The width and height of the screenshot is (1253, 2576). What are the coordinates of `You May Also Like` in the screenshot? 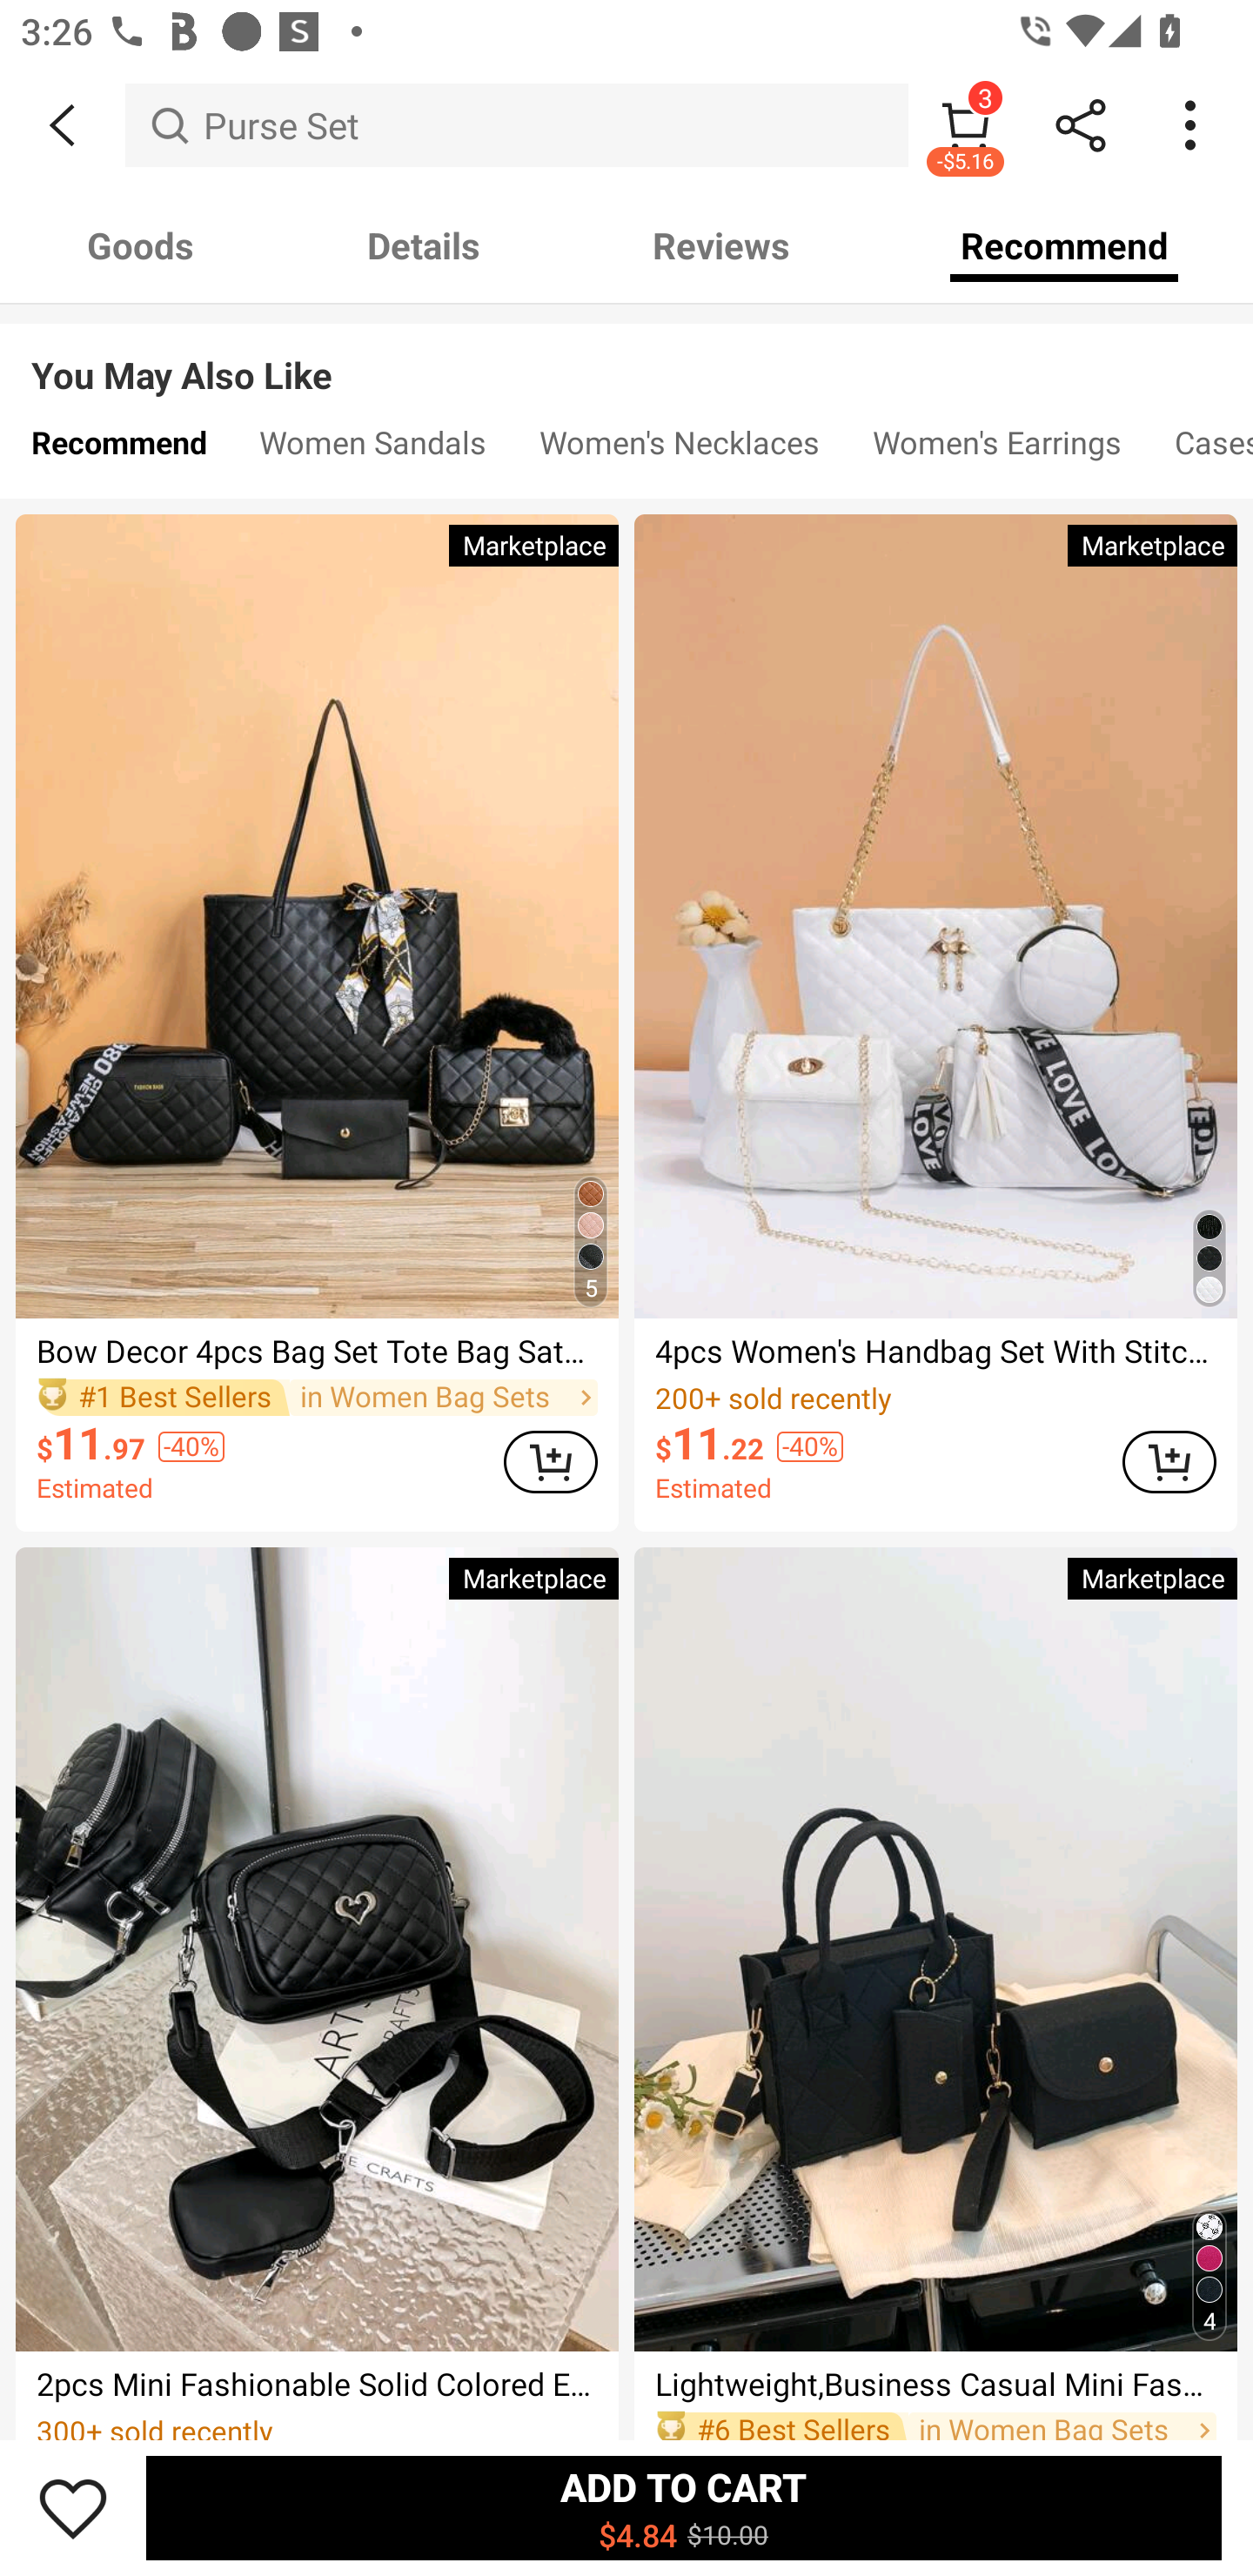 It's located at (626, 353).